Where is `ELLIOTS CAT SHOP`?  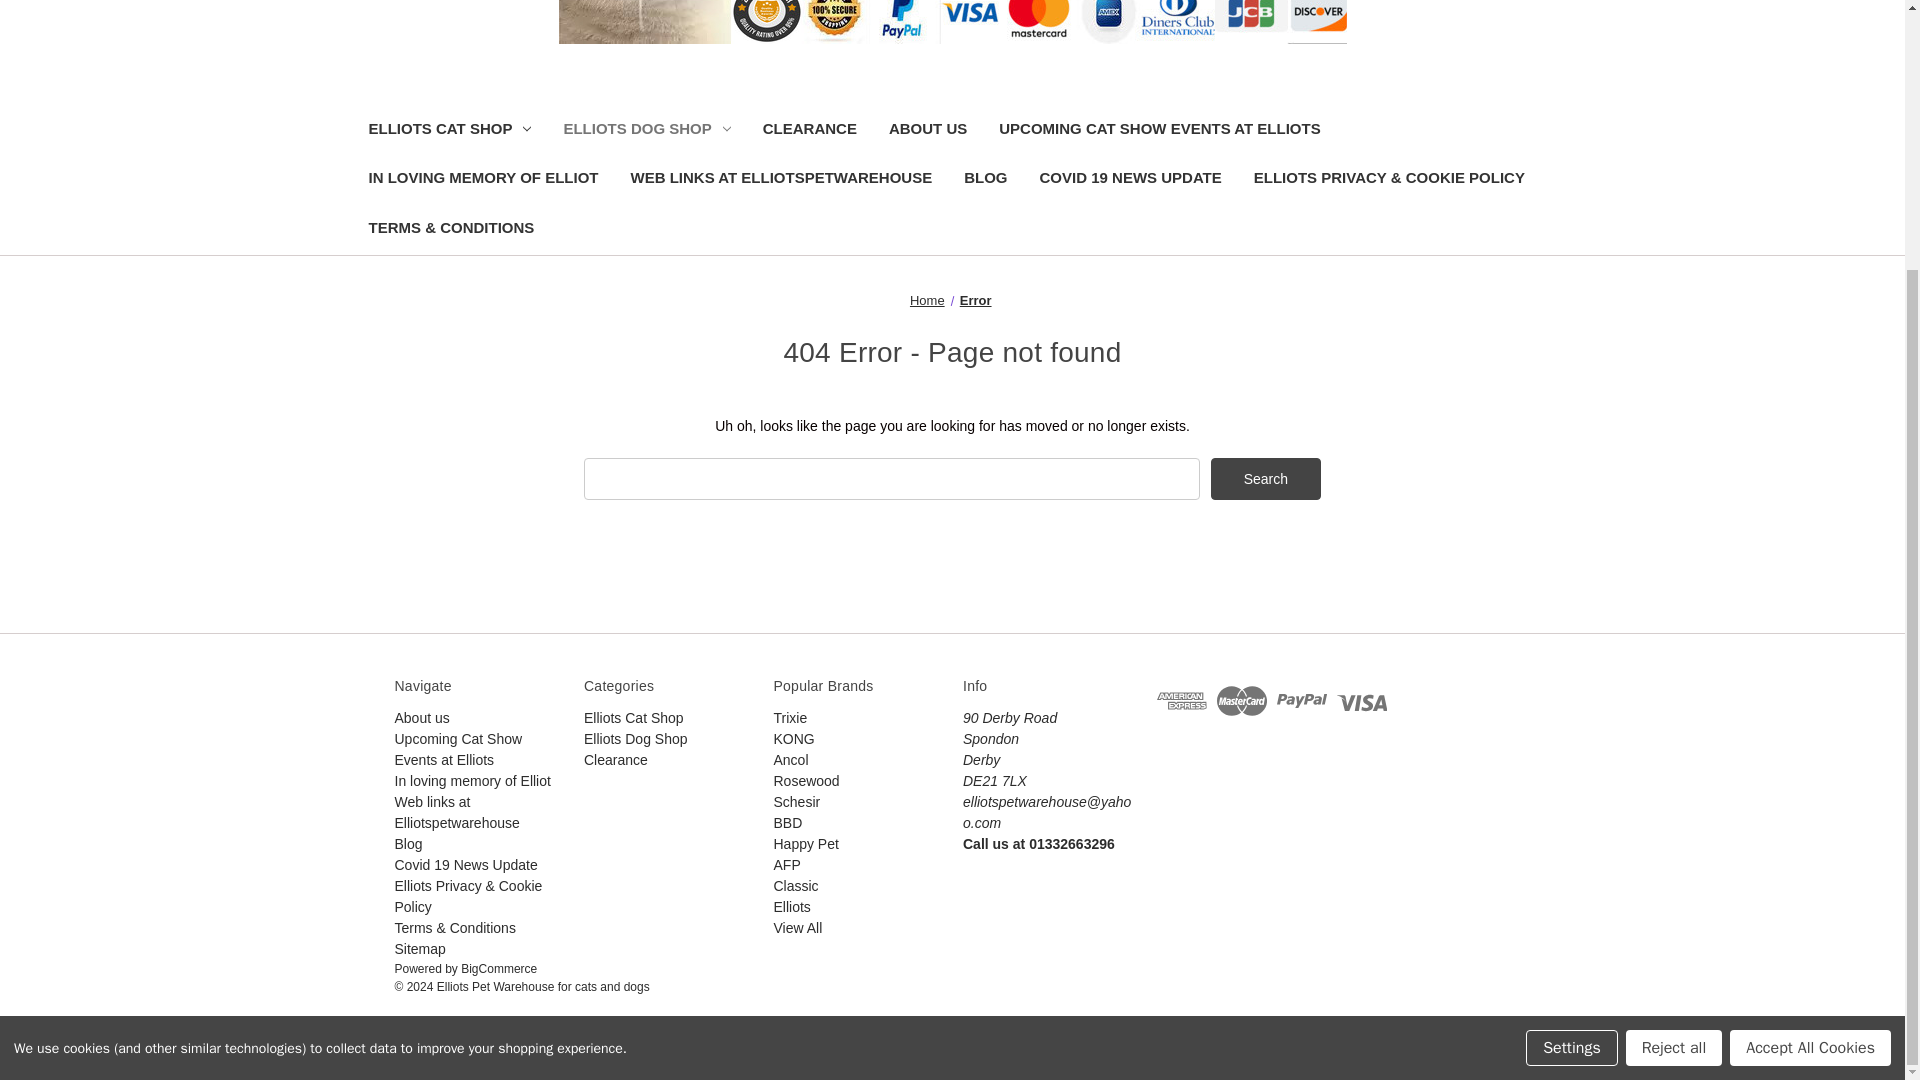 ELLIOTS CAT SHOP is located at coordinates (449, 130).